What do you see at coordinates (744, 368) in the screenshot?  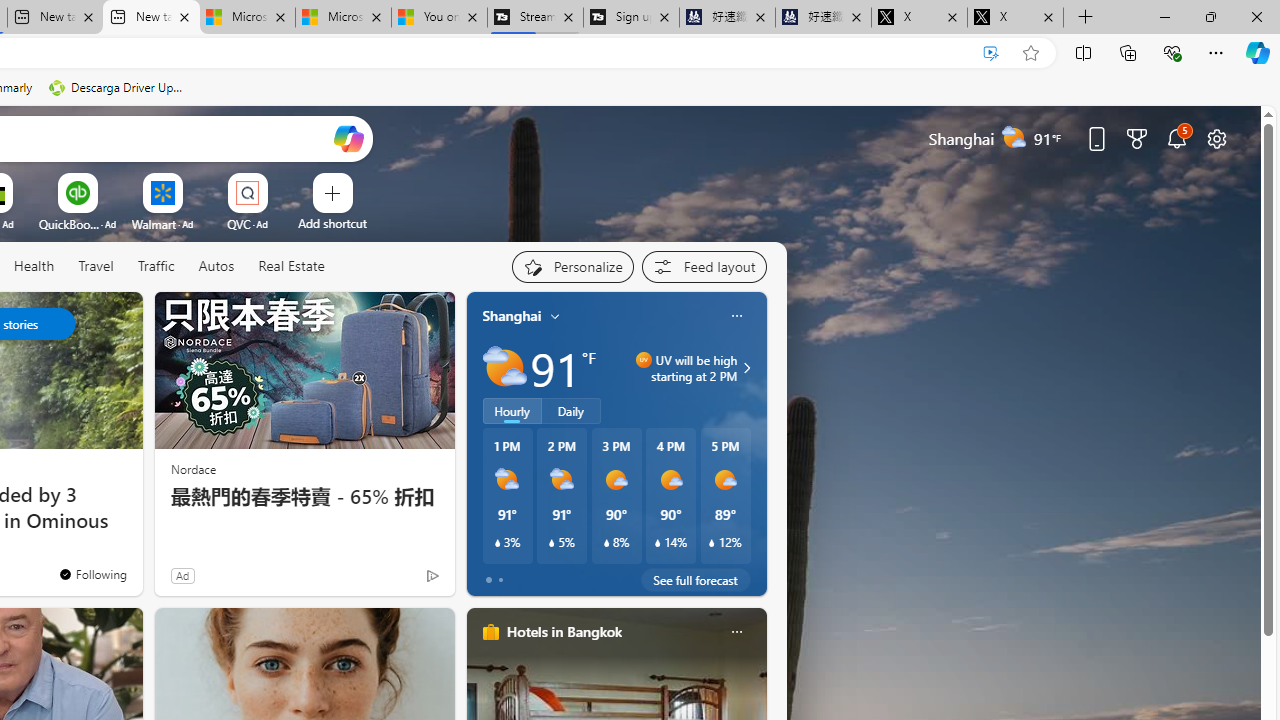 I see `UV will be high starting at 2 PM` at bounding box center [744, 368].